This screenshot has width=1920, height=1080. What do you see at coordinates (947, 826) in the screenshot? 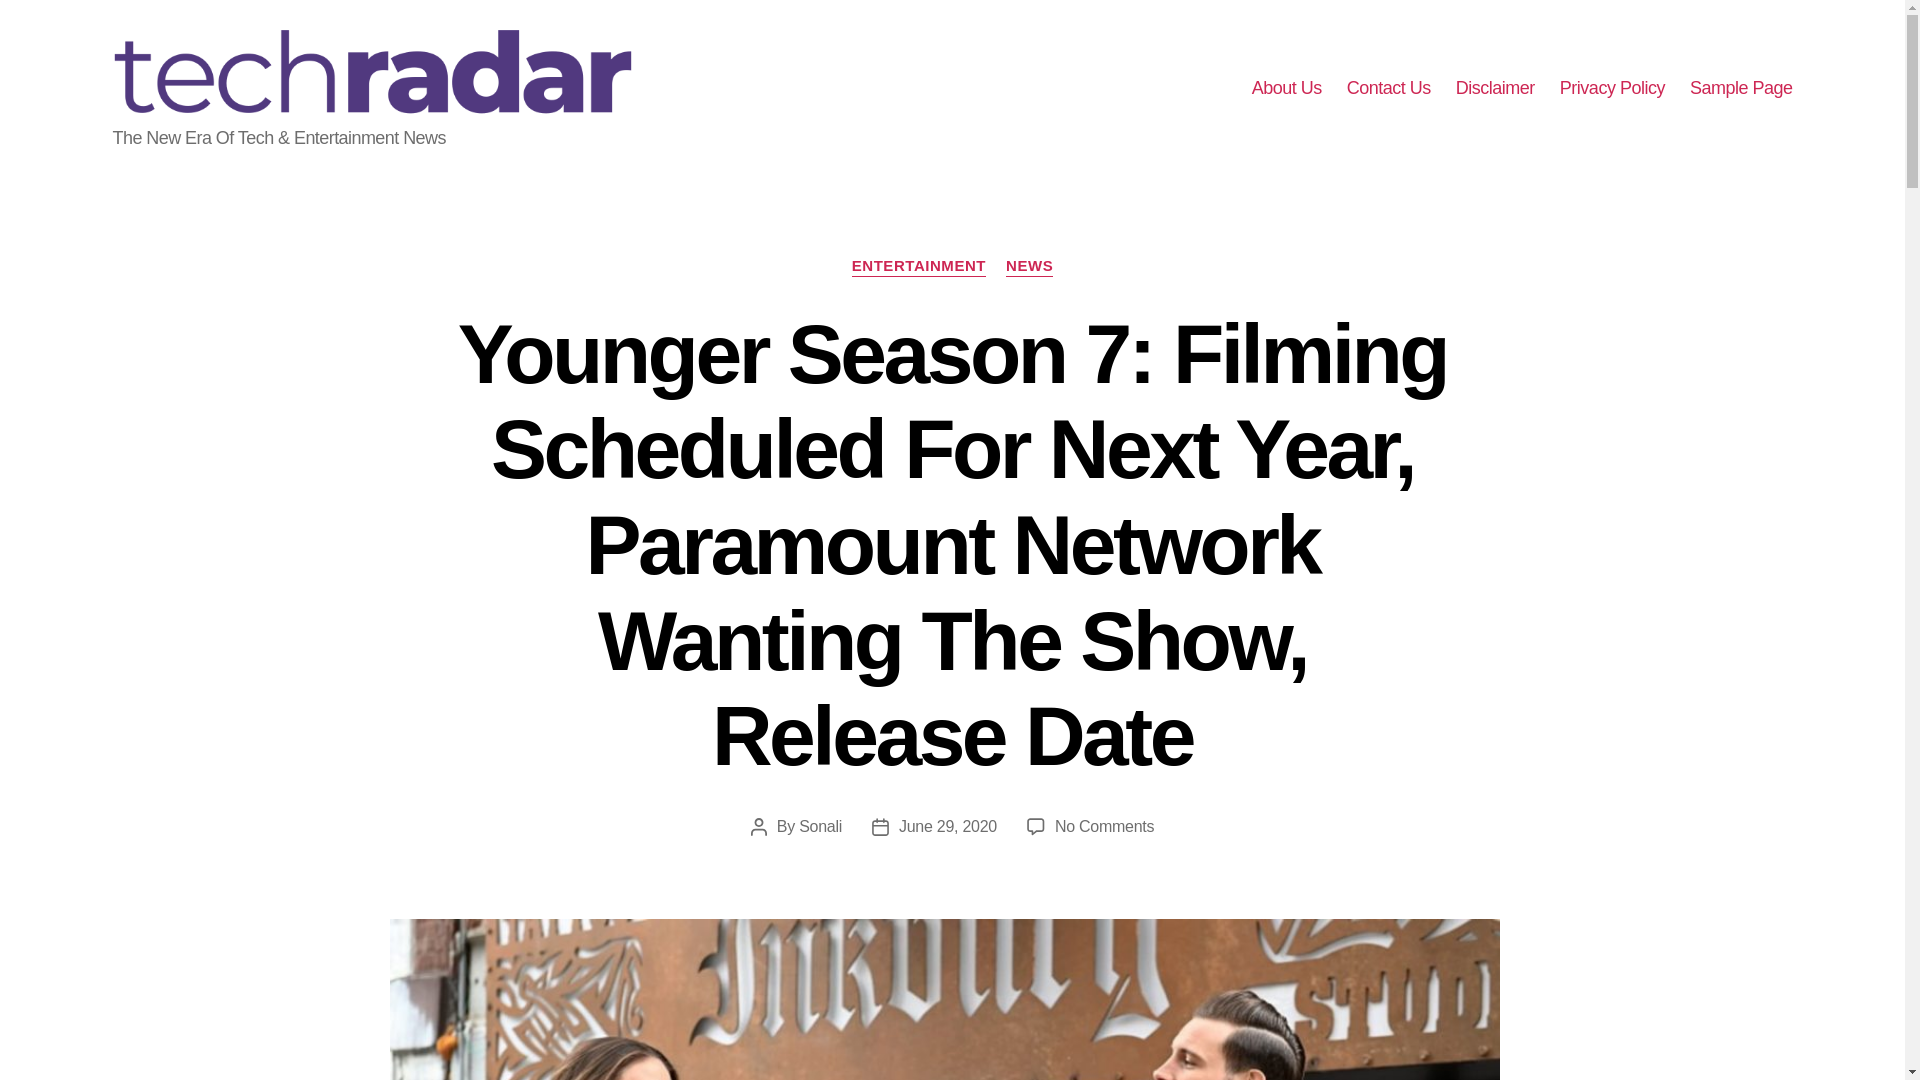
I see `June 29, 2020` at bounding box center [947, 826].